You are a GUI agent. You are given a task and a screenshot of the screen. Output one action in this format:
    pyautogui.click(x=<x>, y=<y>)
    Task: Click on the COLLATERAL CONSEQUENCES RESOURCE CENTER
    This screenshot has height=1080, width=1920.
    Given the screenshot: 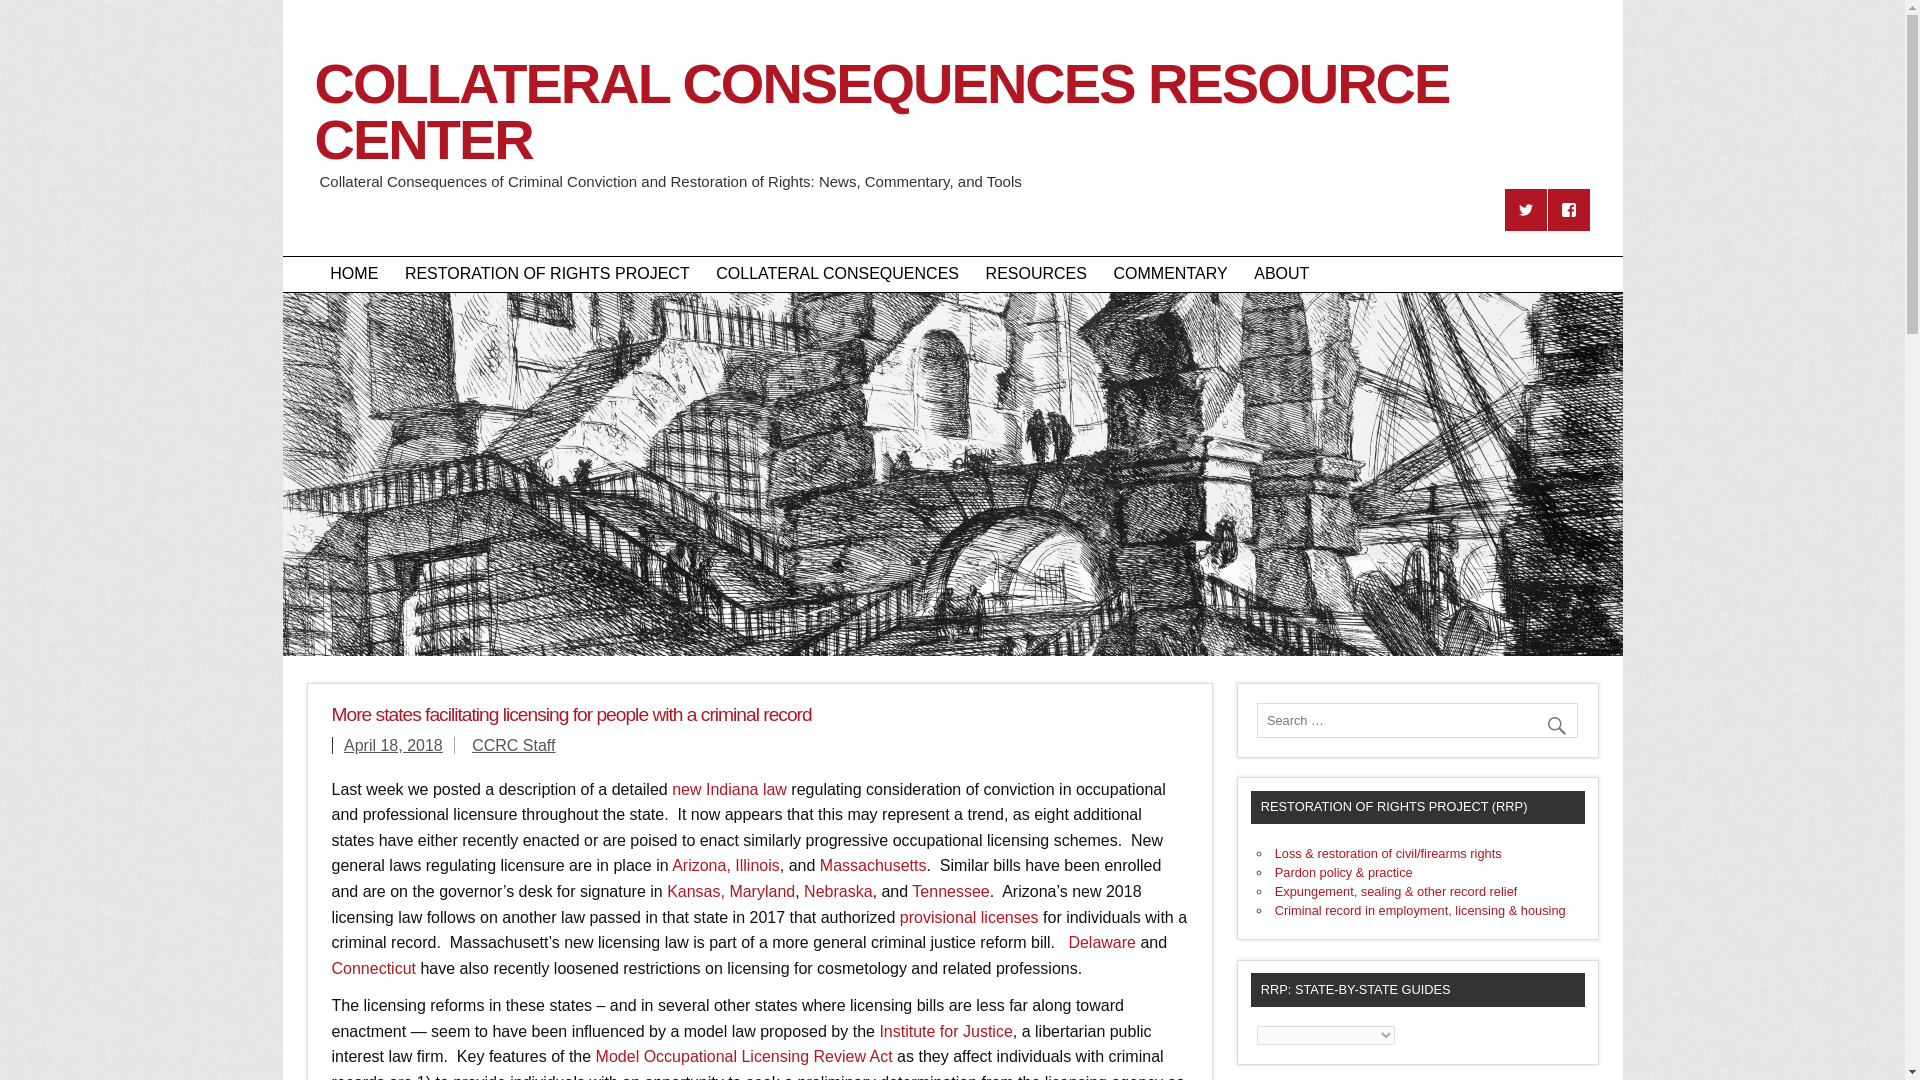 What is the action you would take?
    pyautogui.click(x=952, y=153)
    